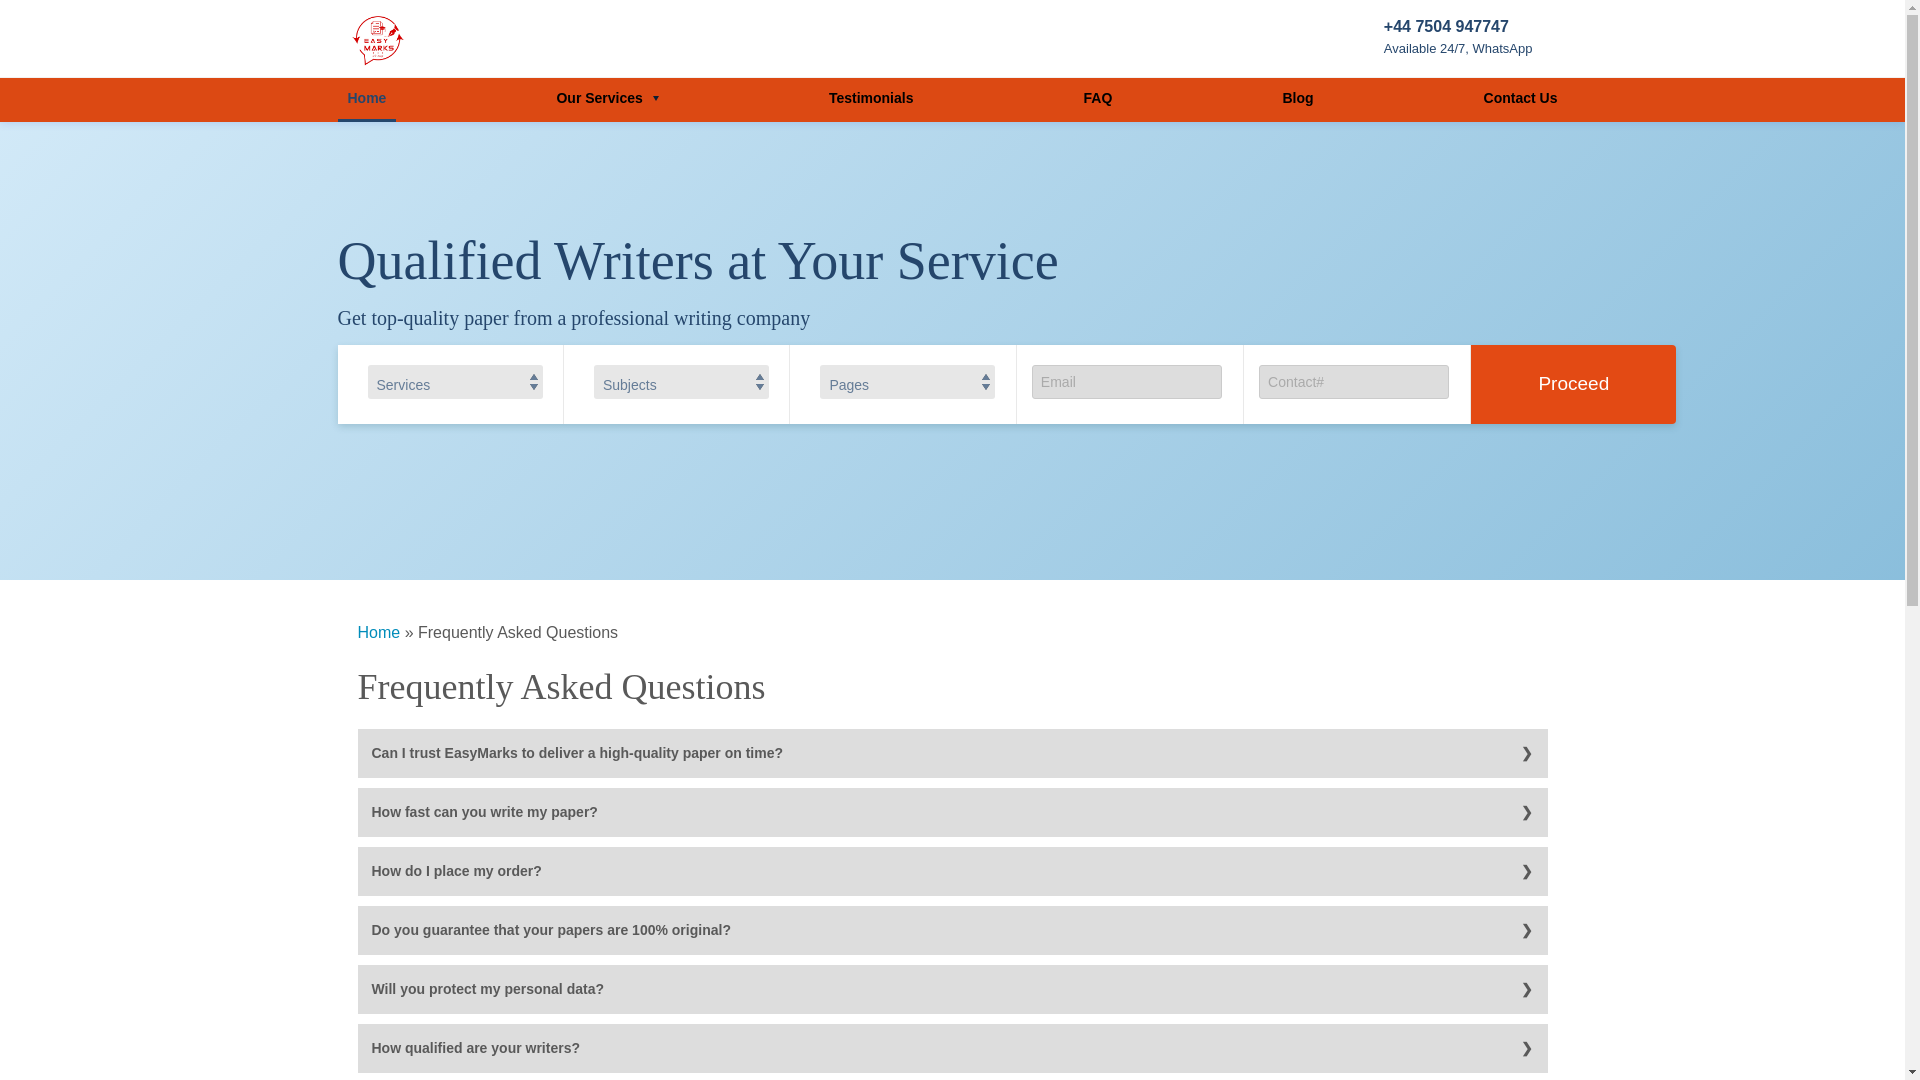 Image resolution: width=1920 pixels, height=1080 pixels. Describe the element at coordinates (379, 632) in the screenshot. I see `Home` at that location.